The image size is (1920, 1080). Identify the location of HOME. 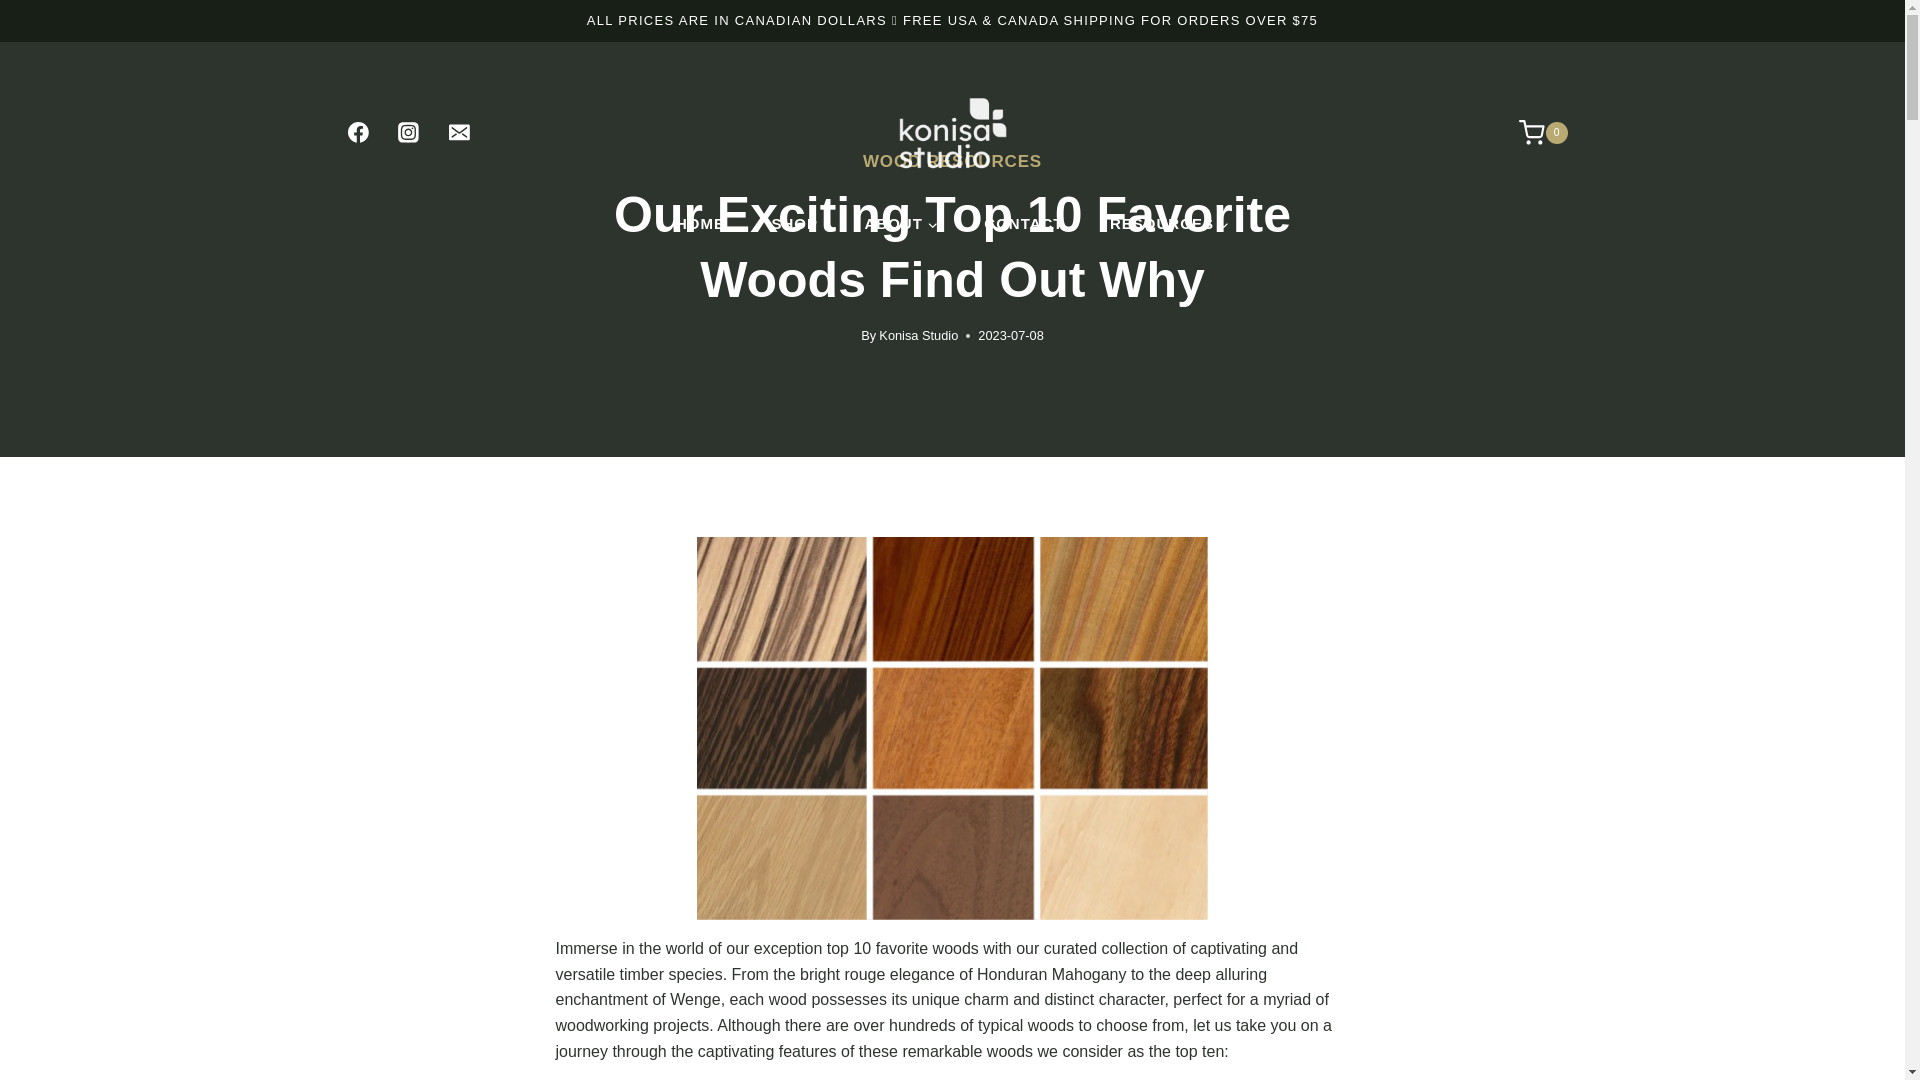
(700, 224).